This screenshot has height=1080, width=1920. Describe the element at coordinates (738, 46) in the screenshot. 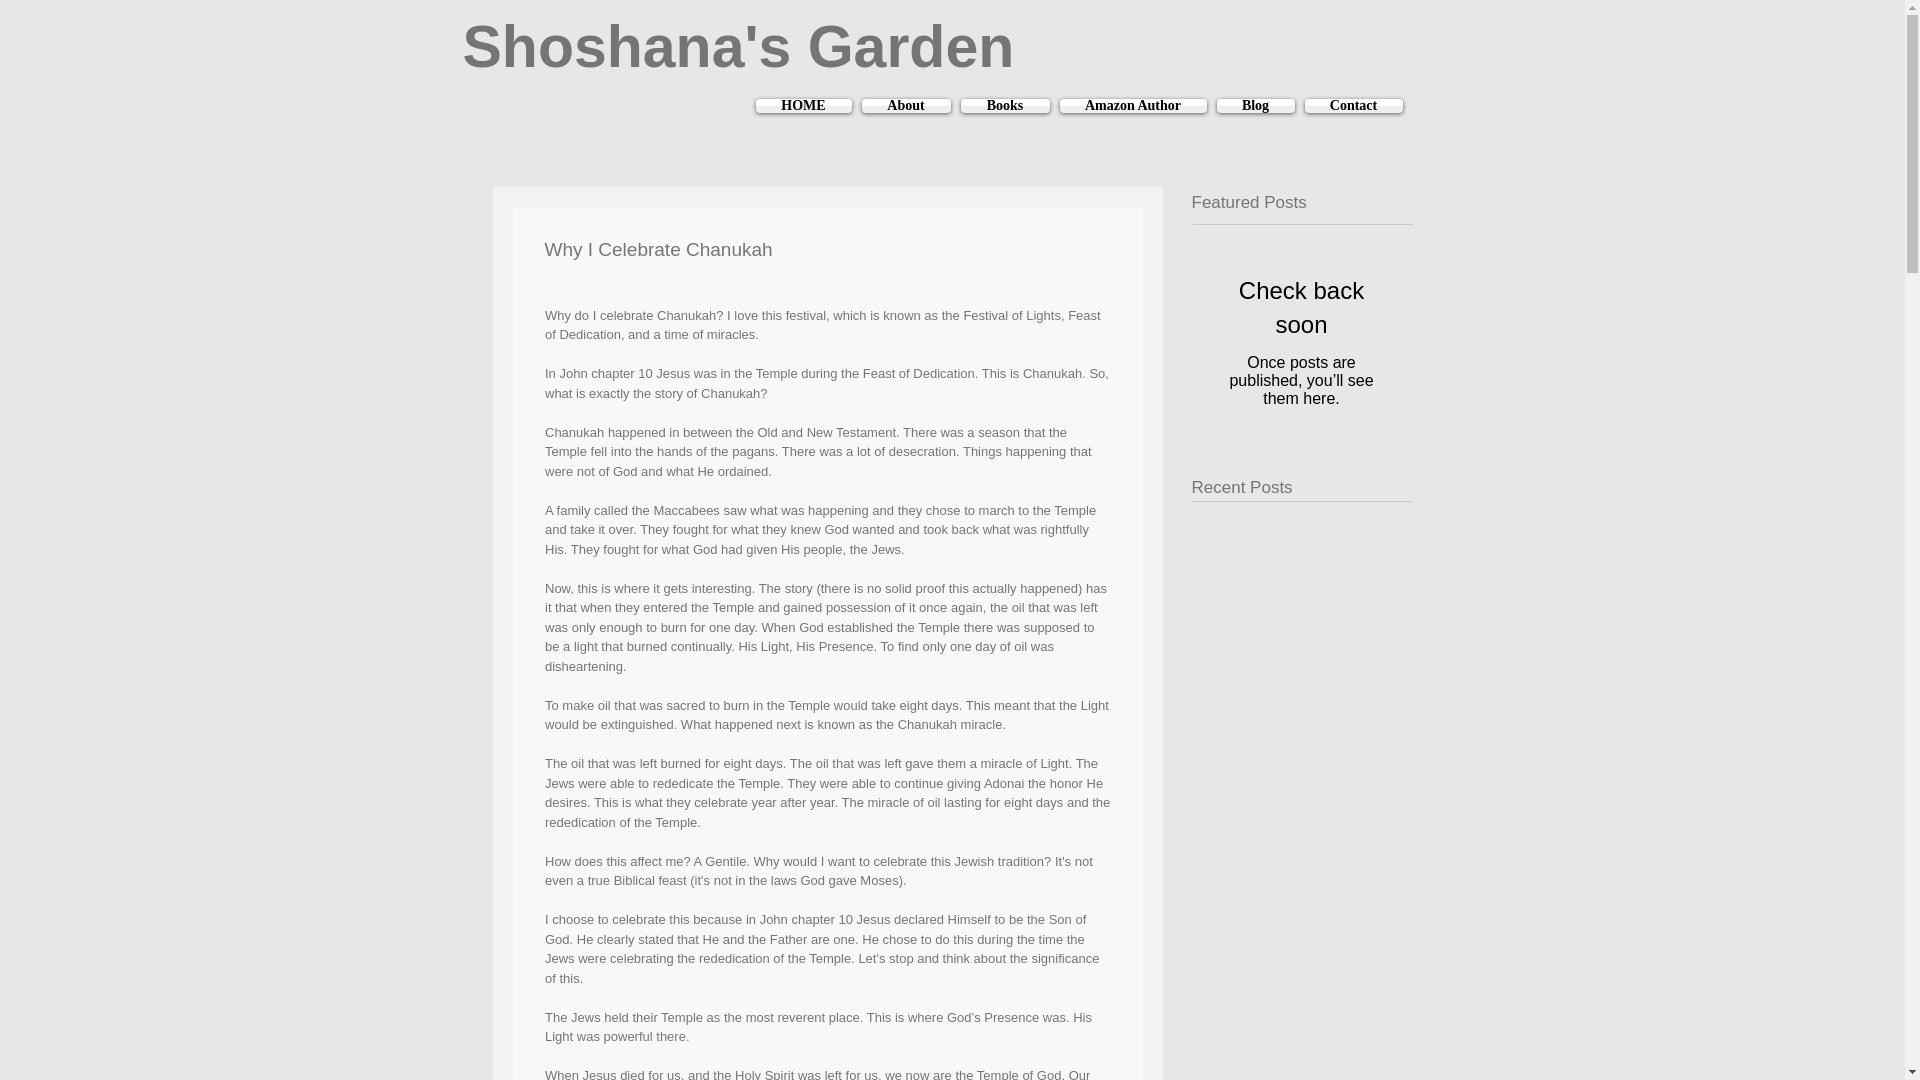

I see `Shoshana's Garden` at that location.